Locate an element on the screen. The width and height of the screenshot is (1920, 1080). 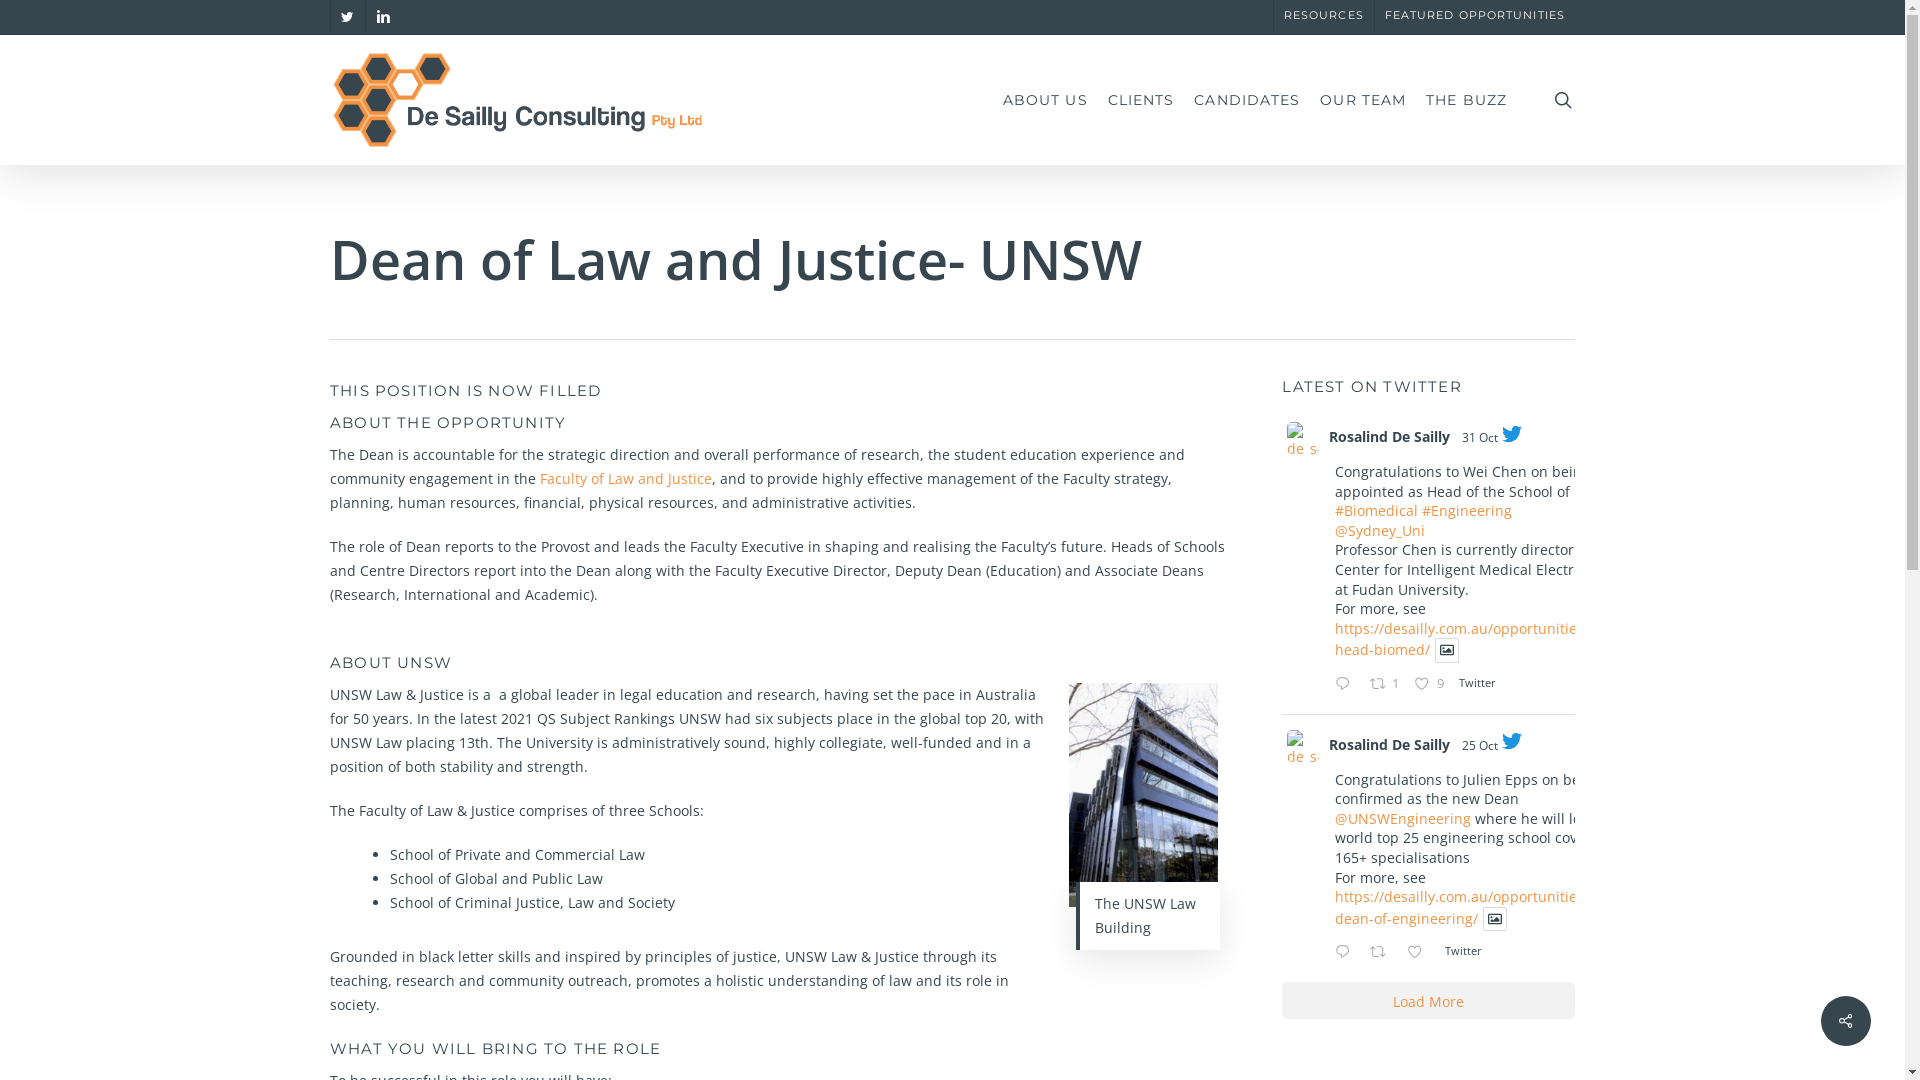
Load More is located at coordinates (1428, 1000).